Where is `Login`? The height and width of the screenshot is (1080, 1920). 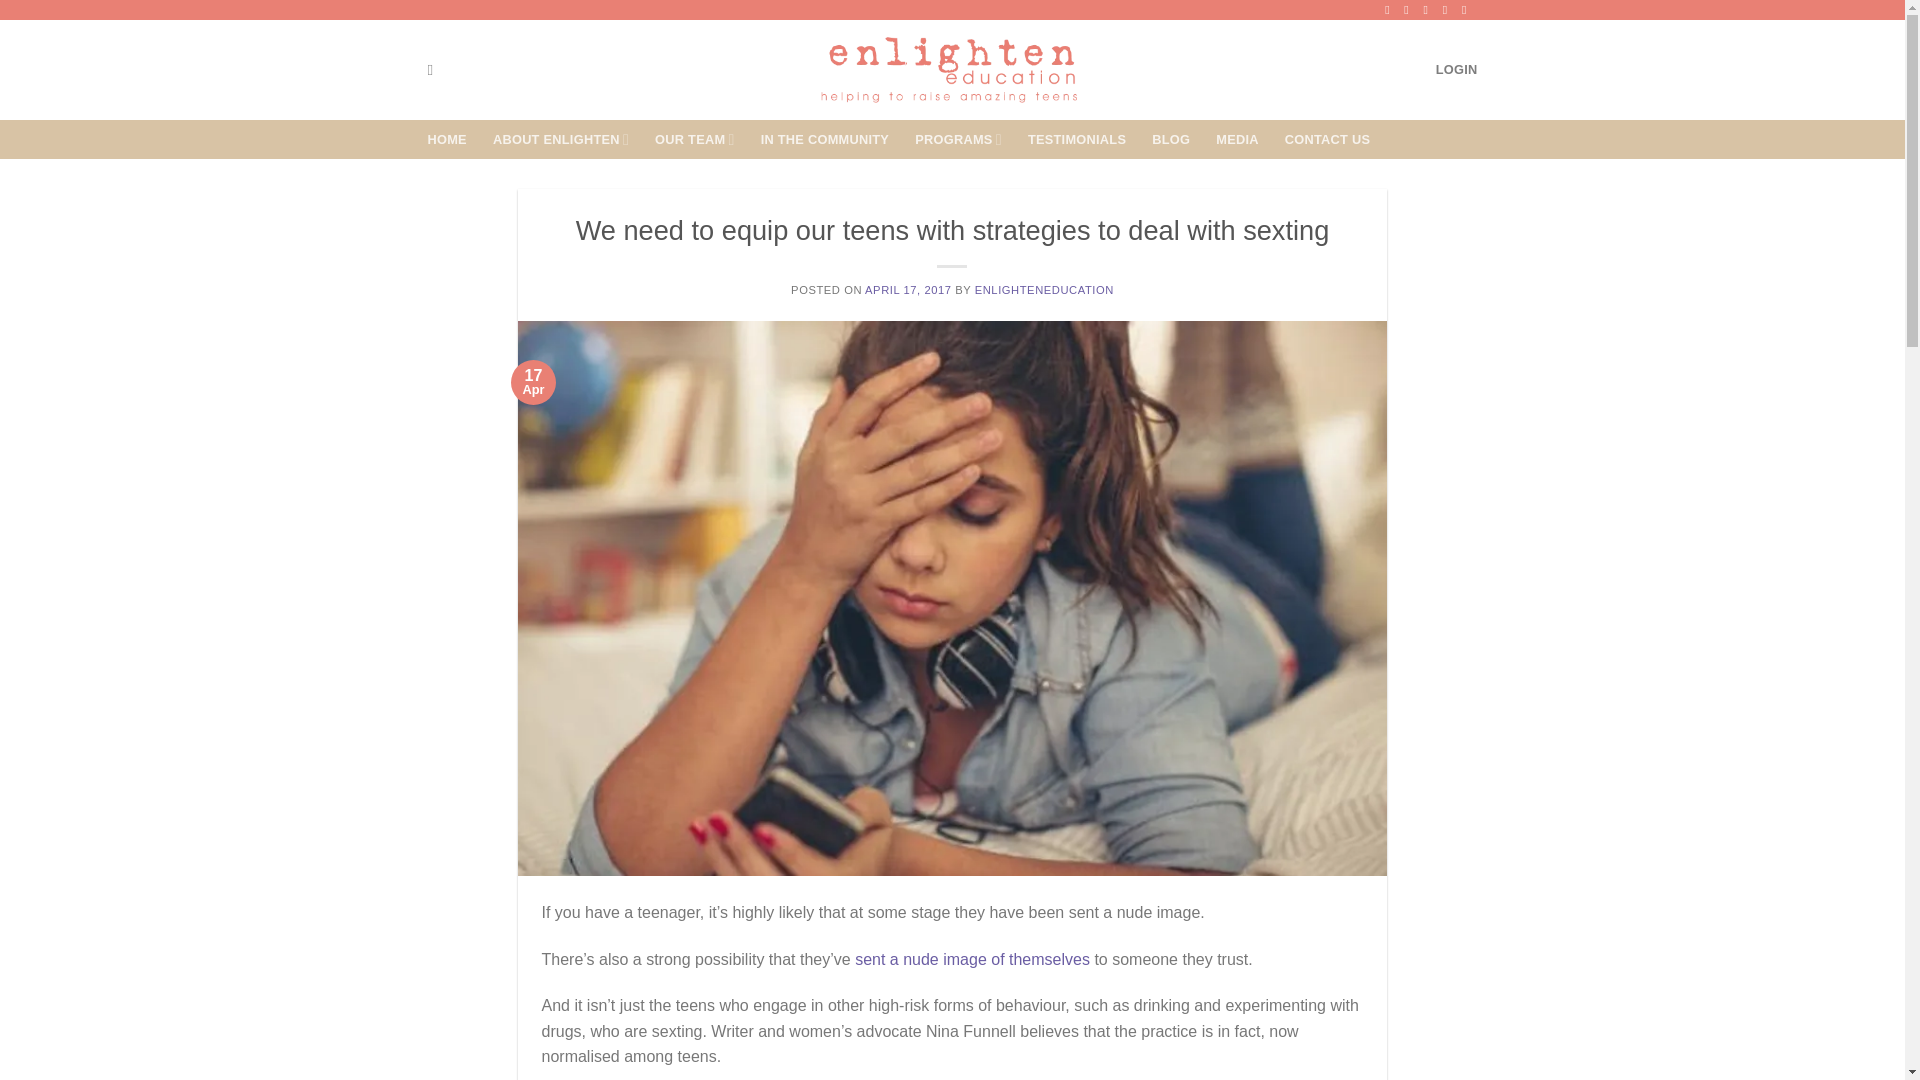
Login is located at coordinates (1457, 69).